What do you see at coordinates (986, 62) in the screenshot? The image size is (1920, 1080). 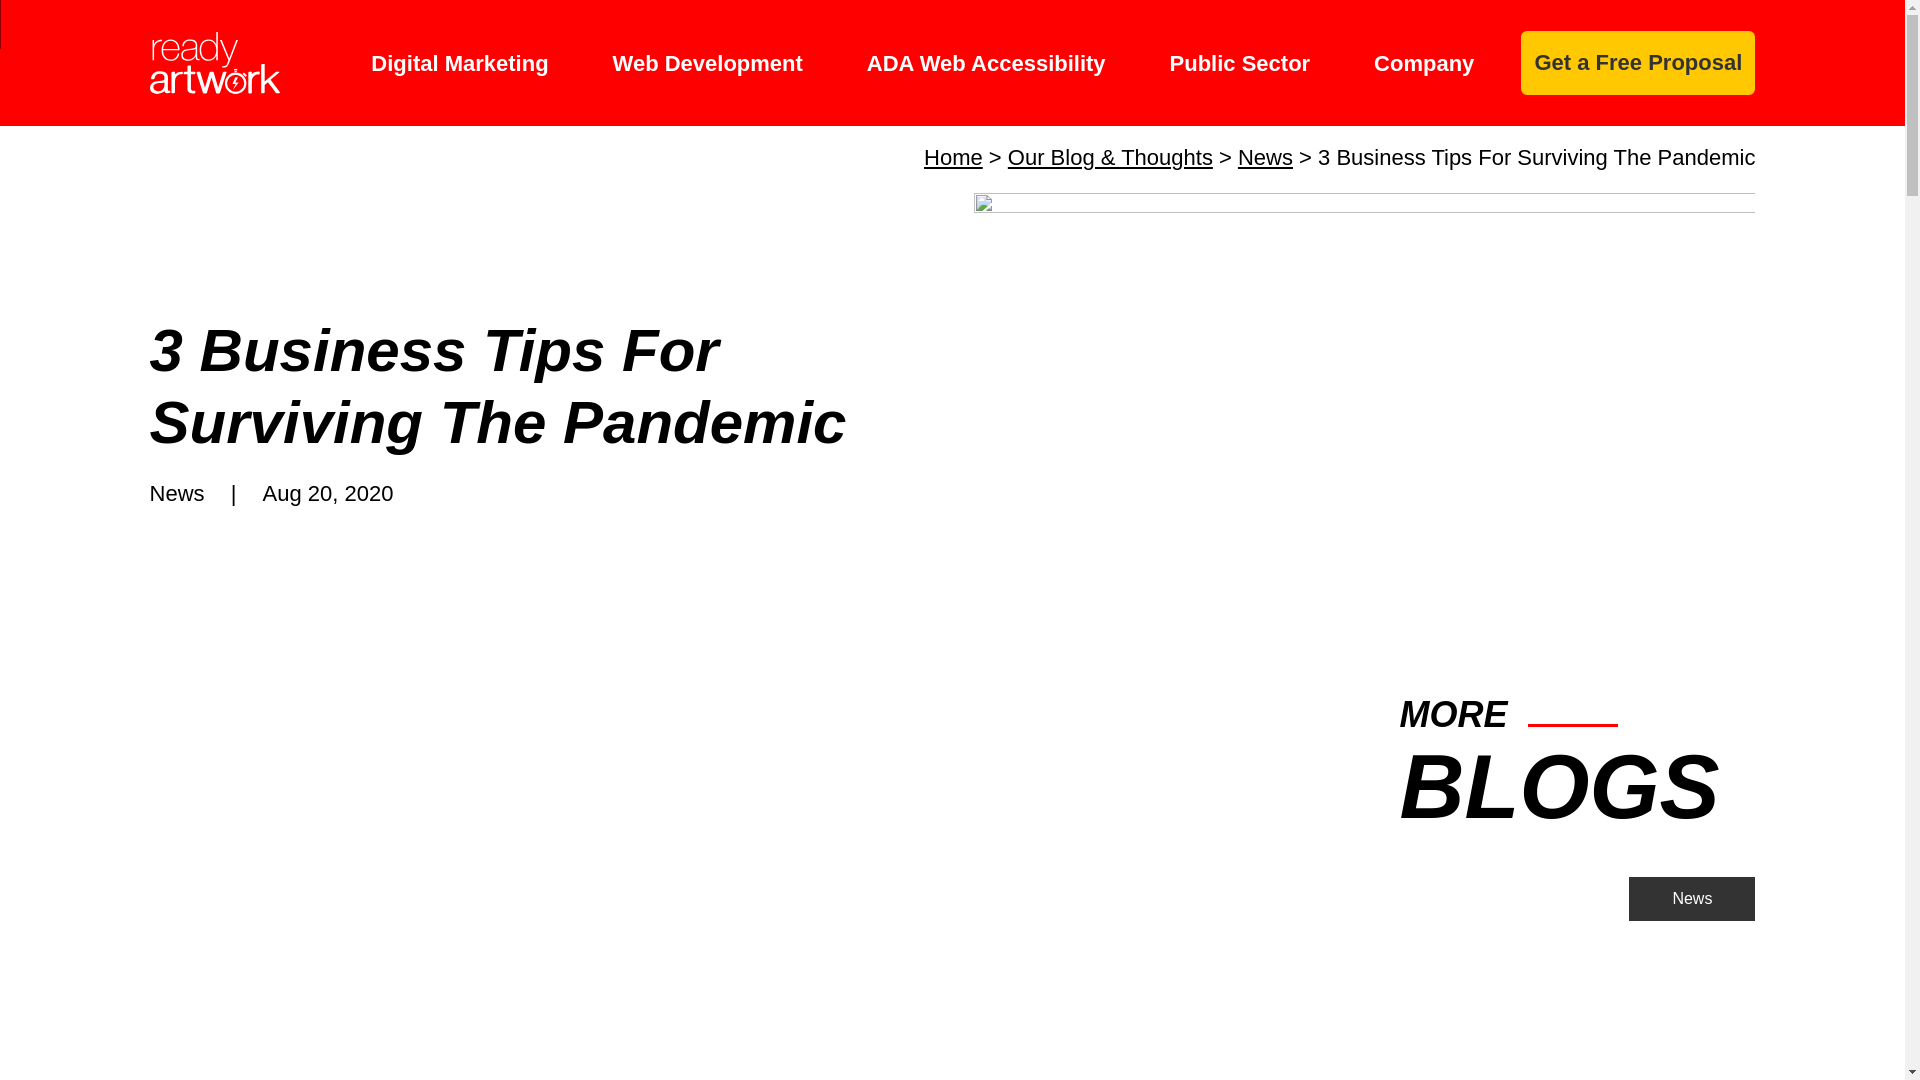 I see `ADA Web Accessibility` at bounding box center [986, 62].